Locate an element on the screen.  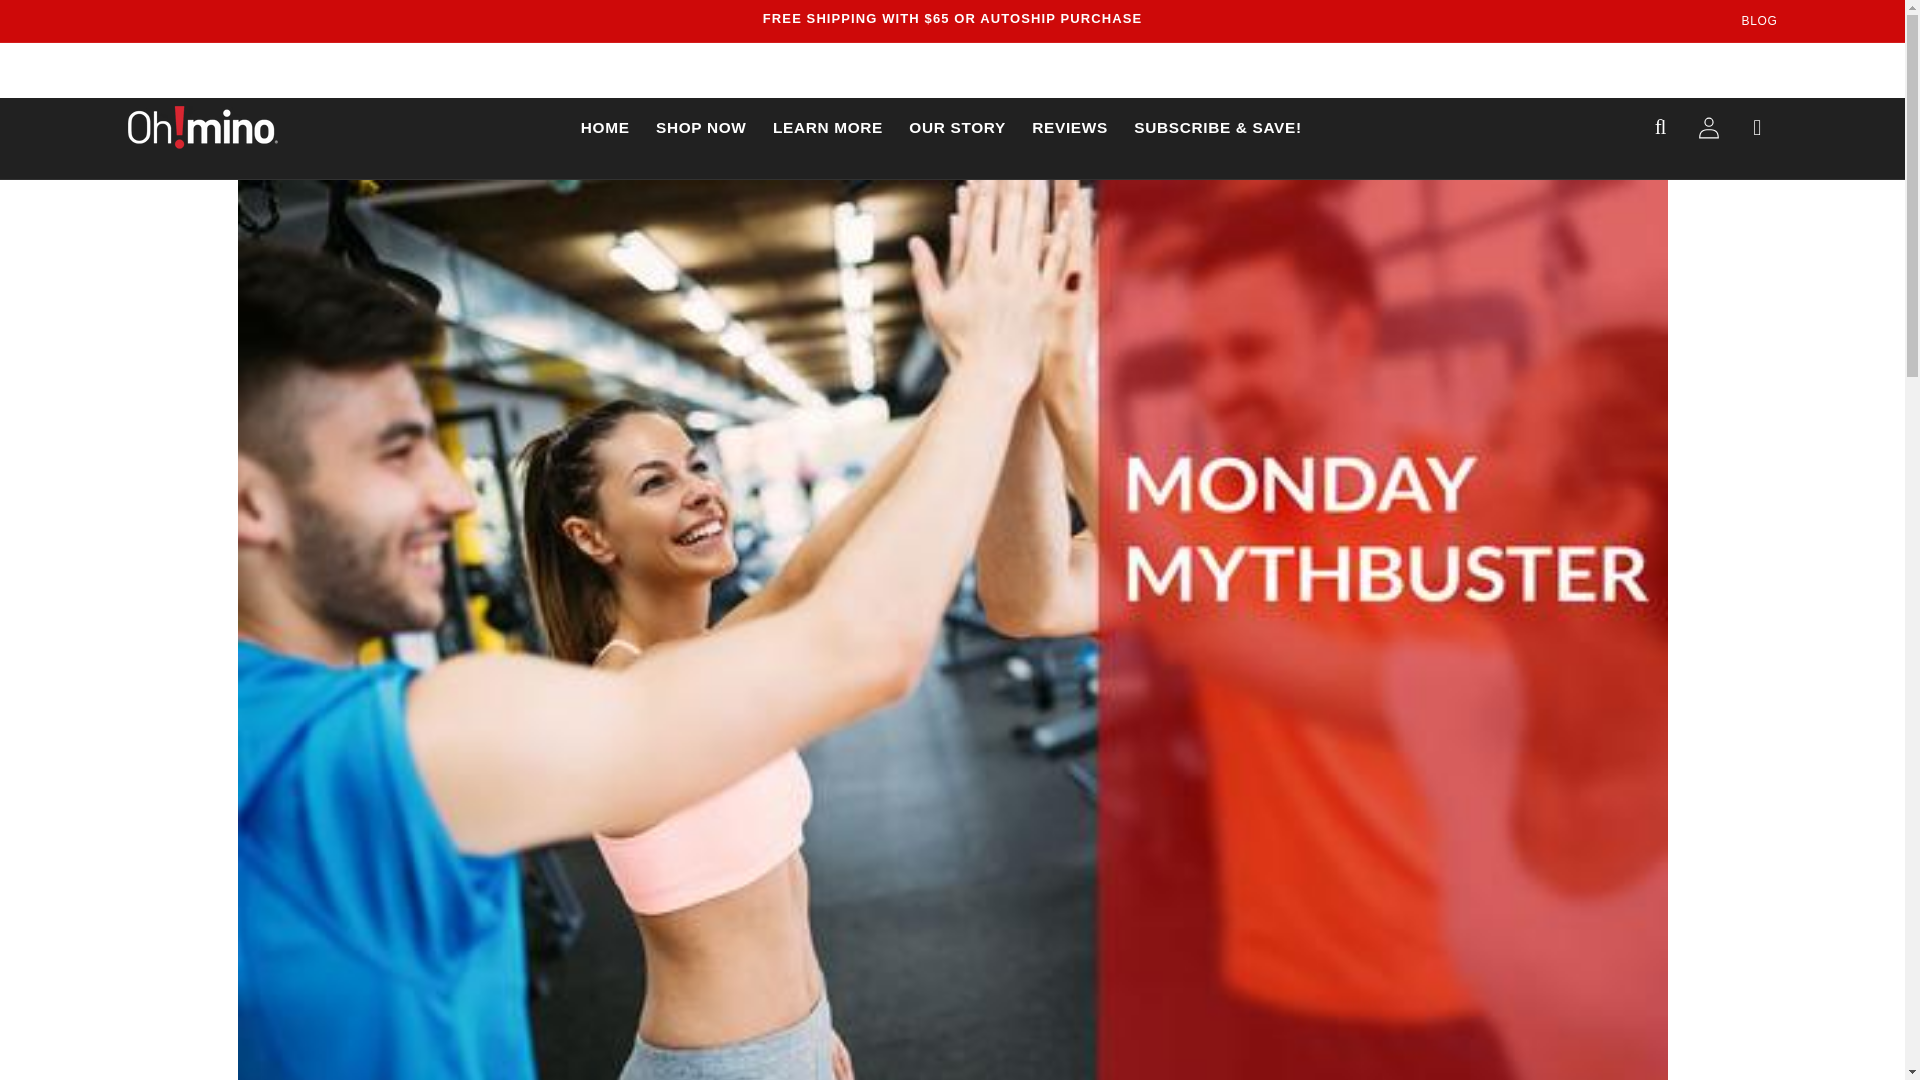
Skip to content is located at coordinates (66, 80).